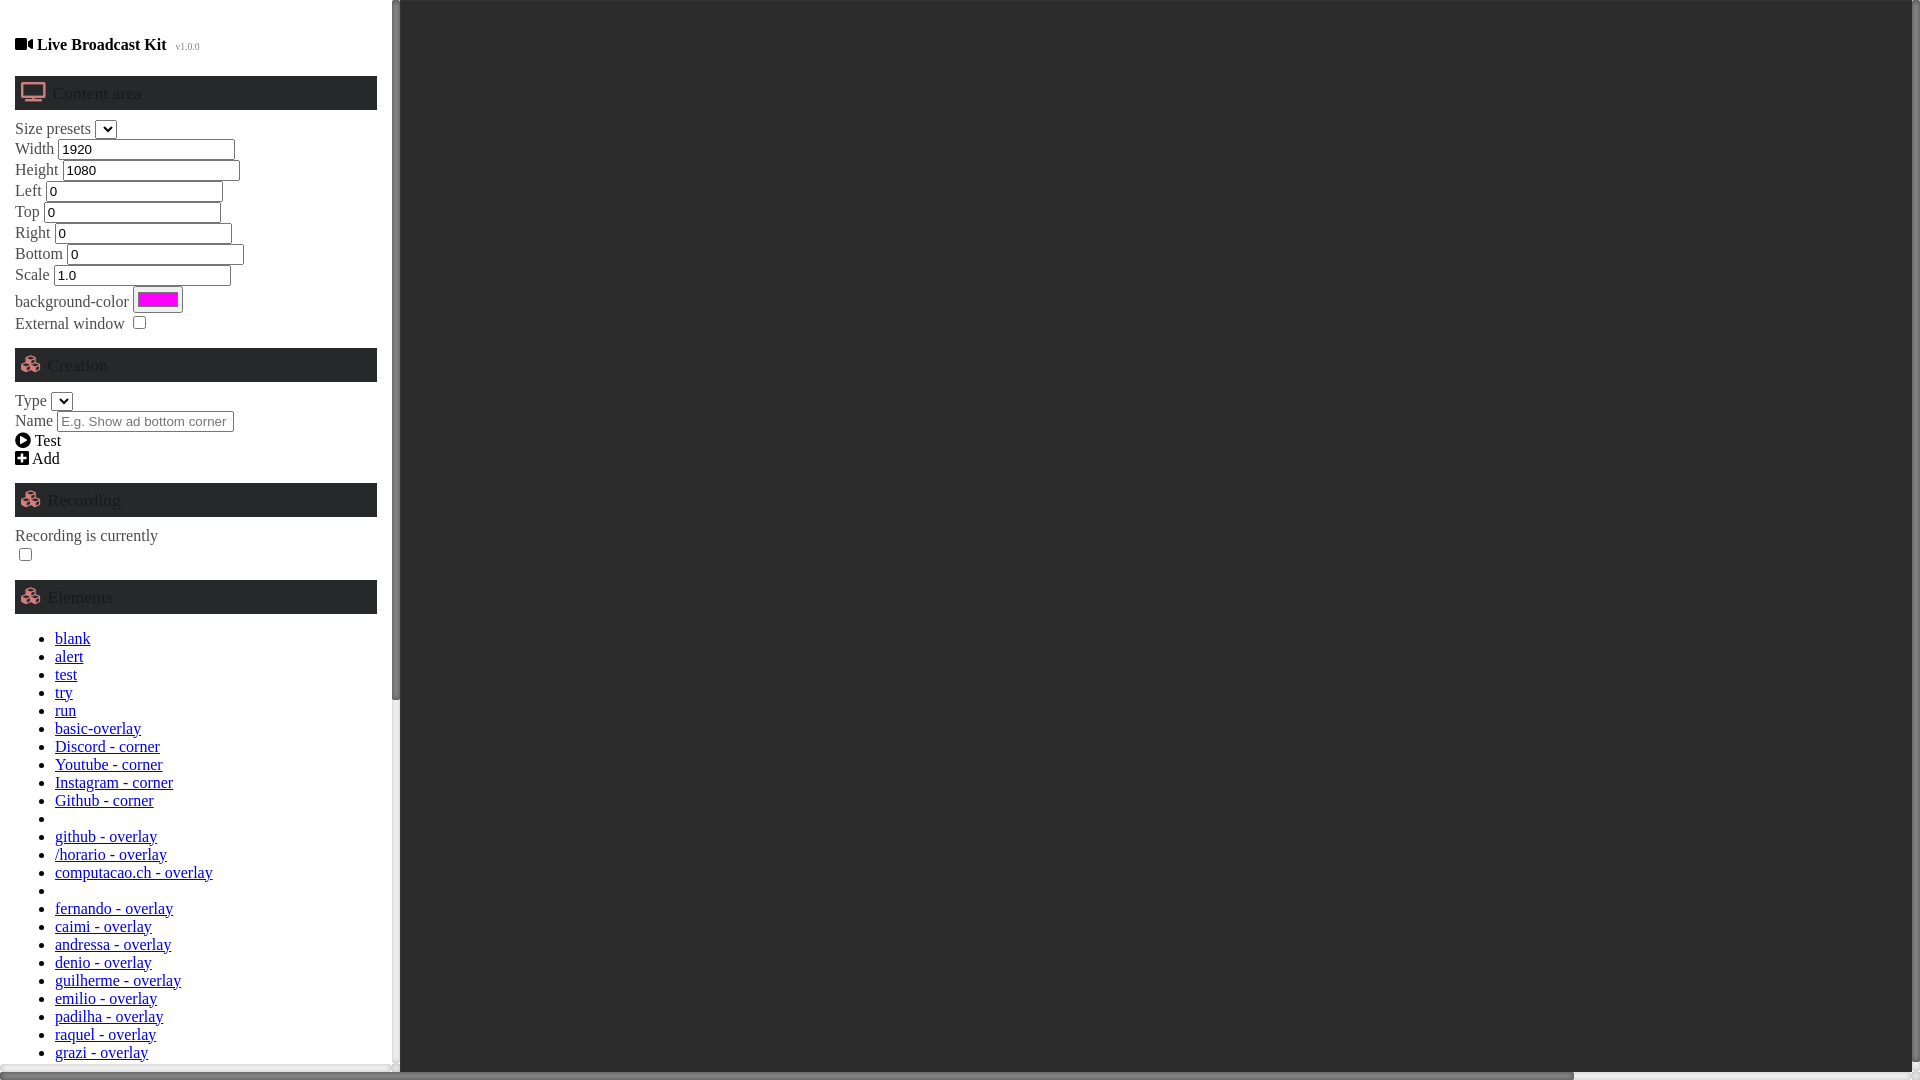  What do you see at coordinates (111, 854) in the screenshot?
I see `/horario - overlay` at bounding box center [111, 854].